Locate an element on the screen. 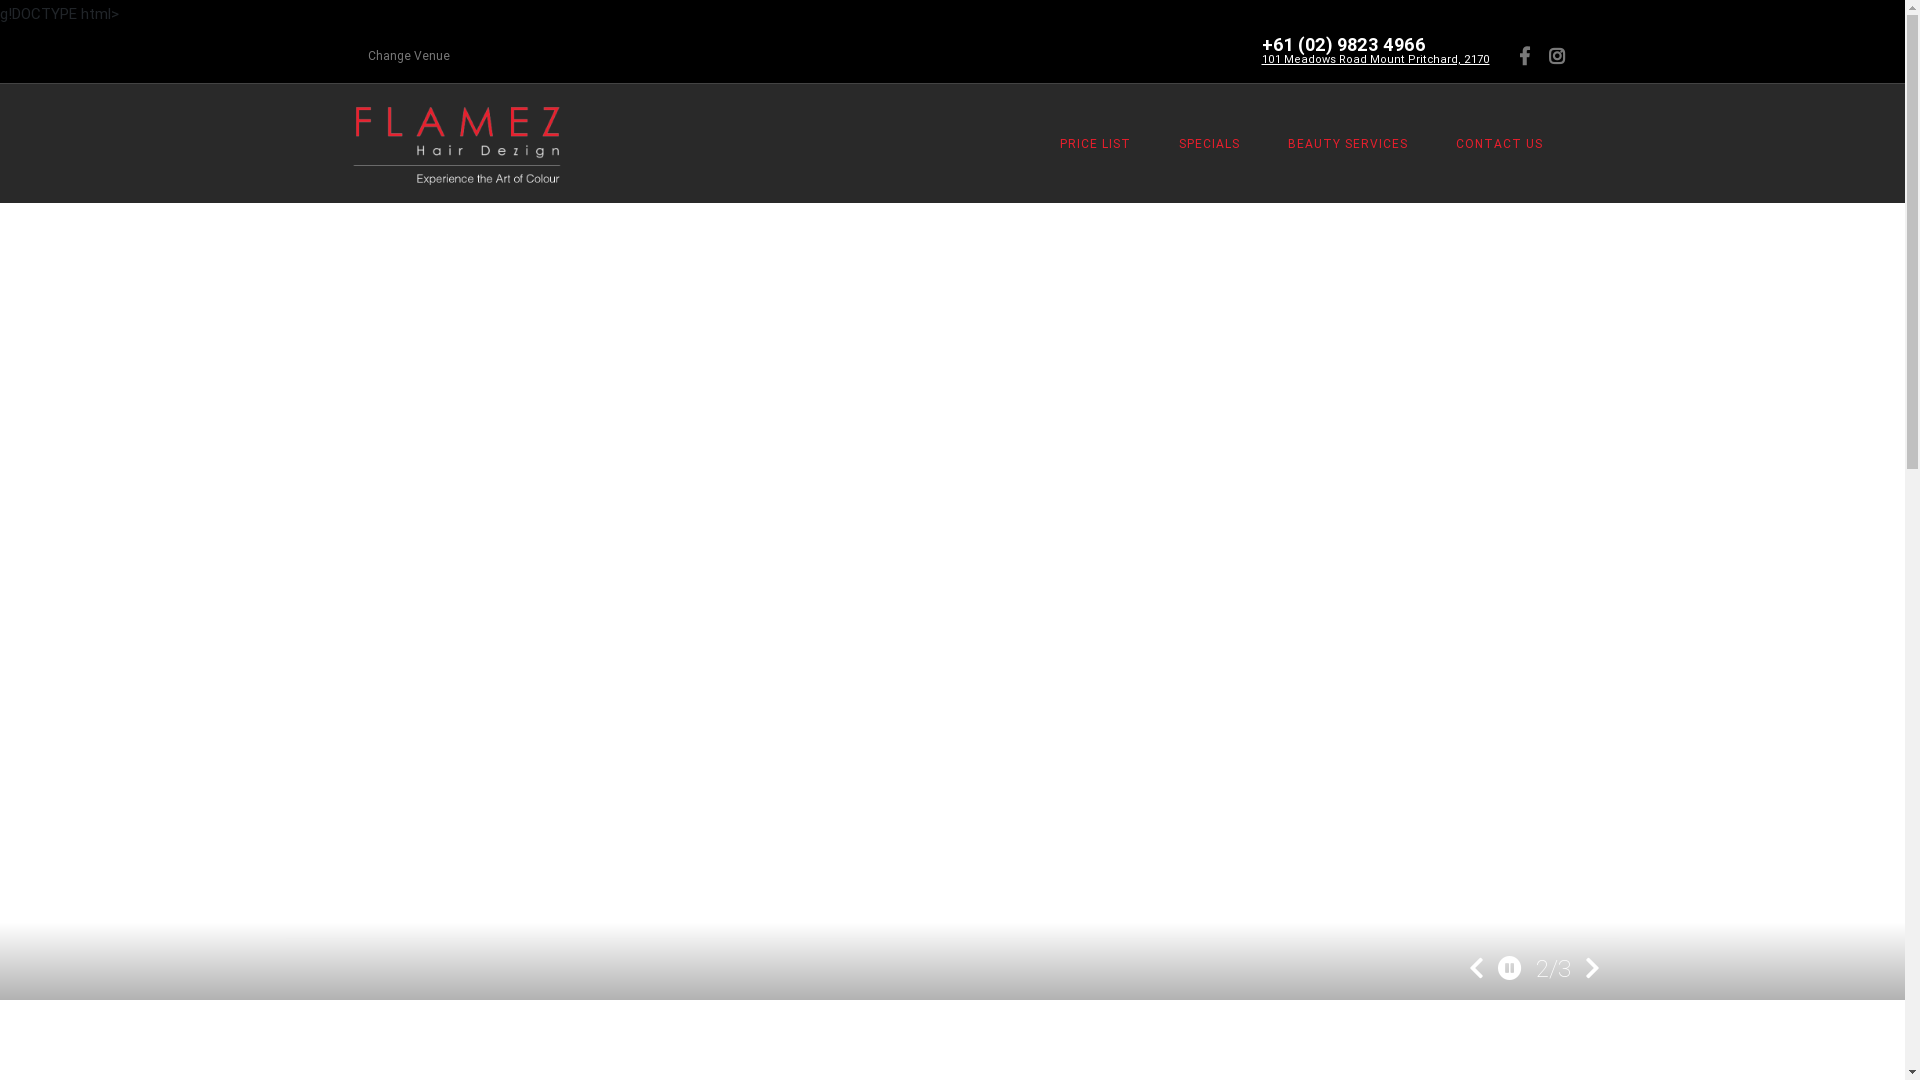  Change Venue is located at coordinates (409, 56).